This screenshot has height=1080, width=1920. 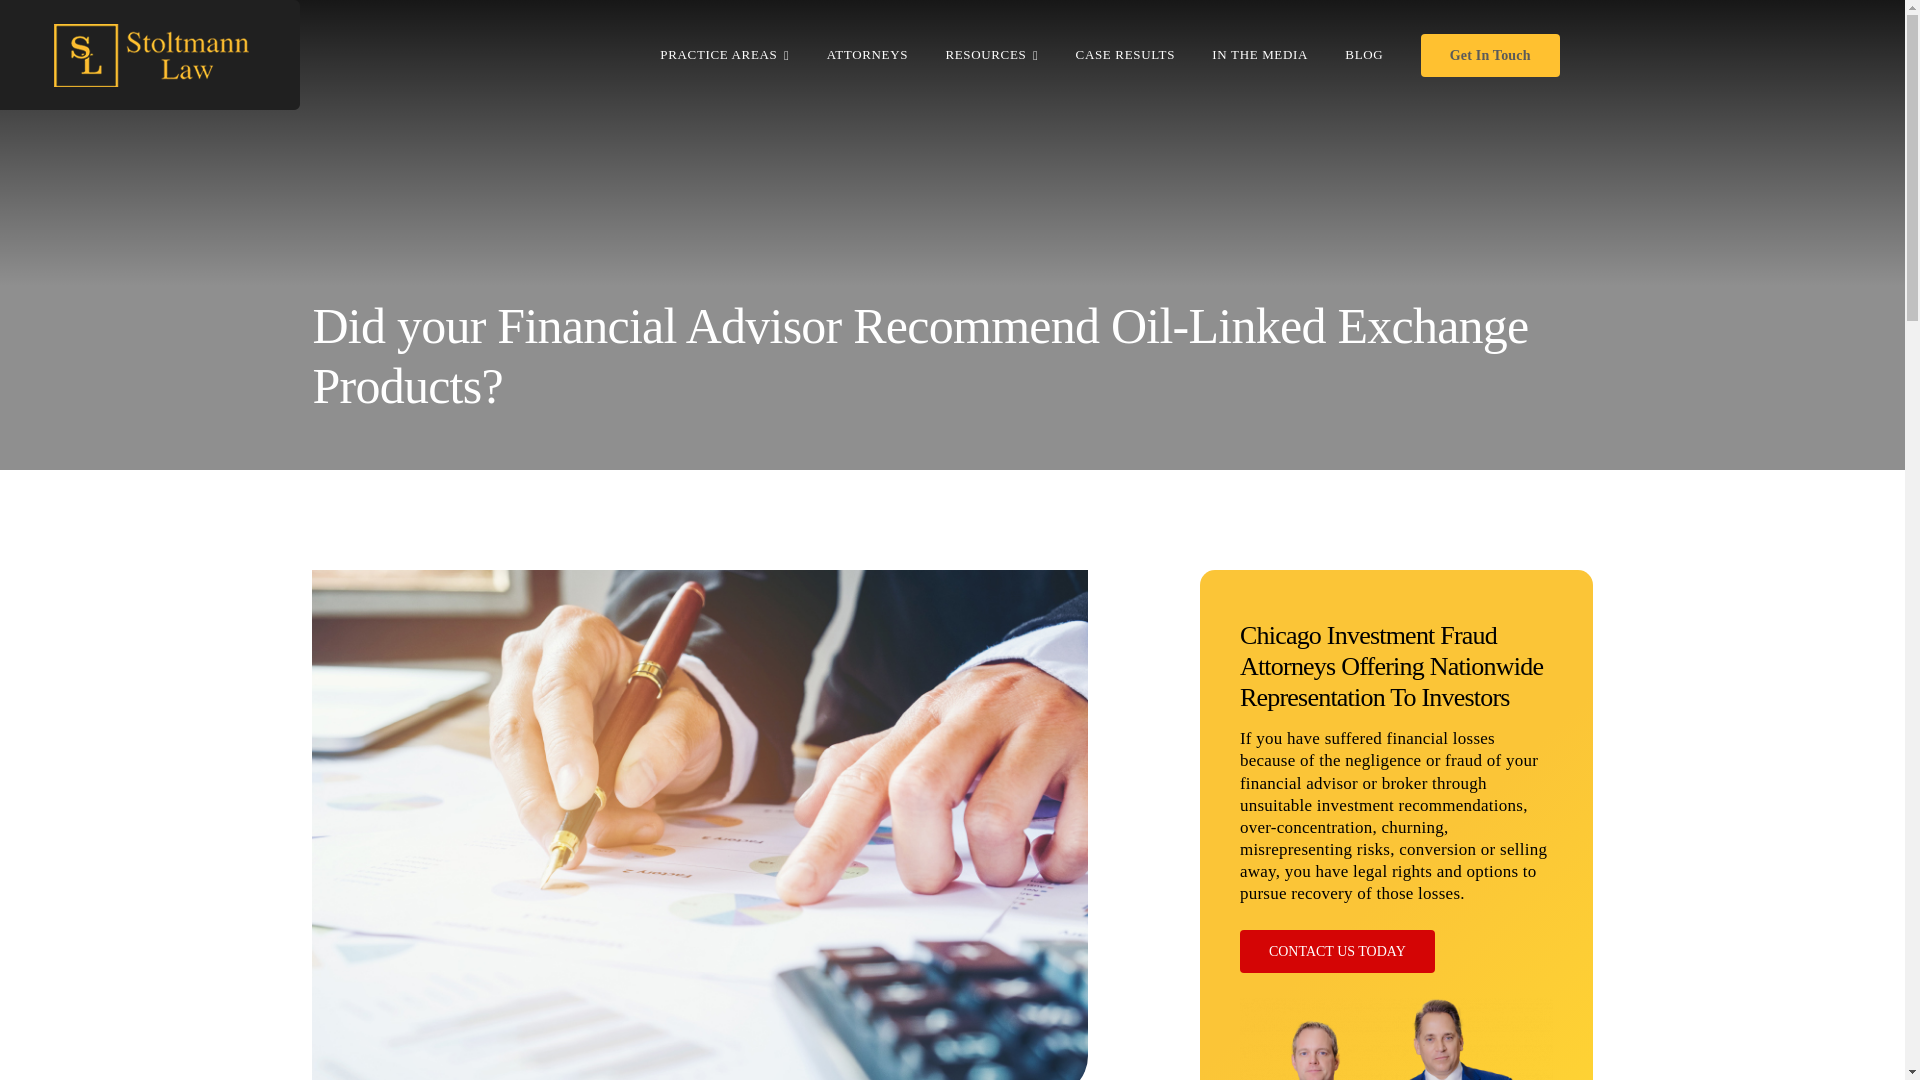 What do you see at coordinates (724, 54) in the screenshot?
I see `PRACTICE AREAS` at bounding box center [724, 54].